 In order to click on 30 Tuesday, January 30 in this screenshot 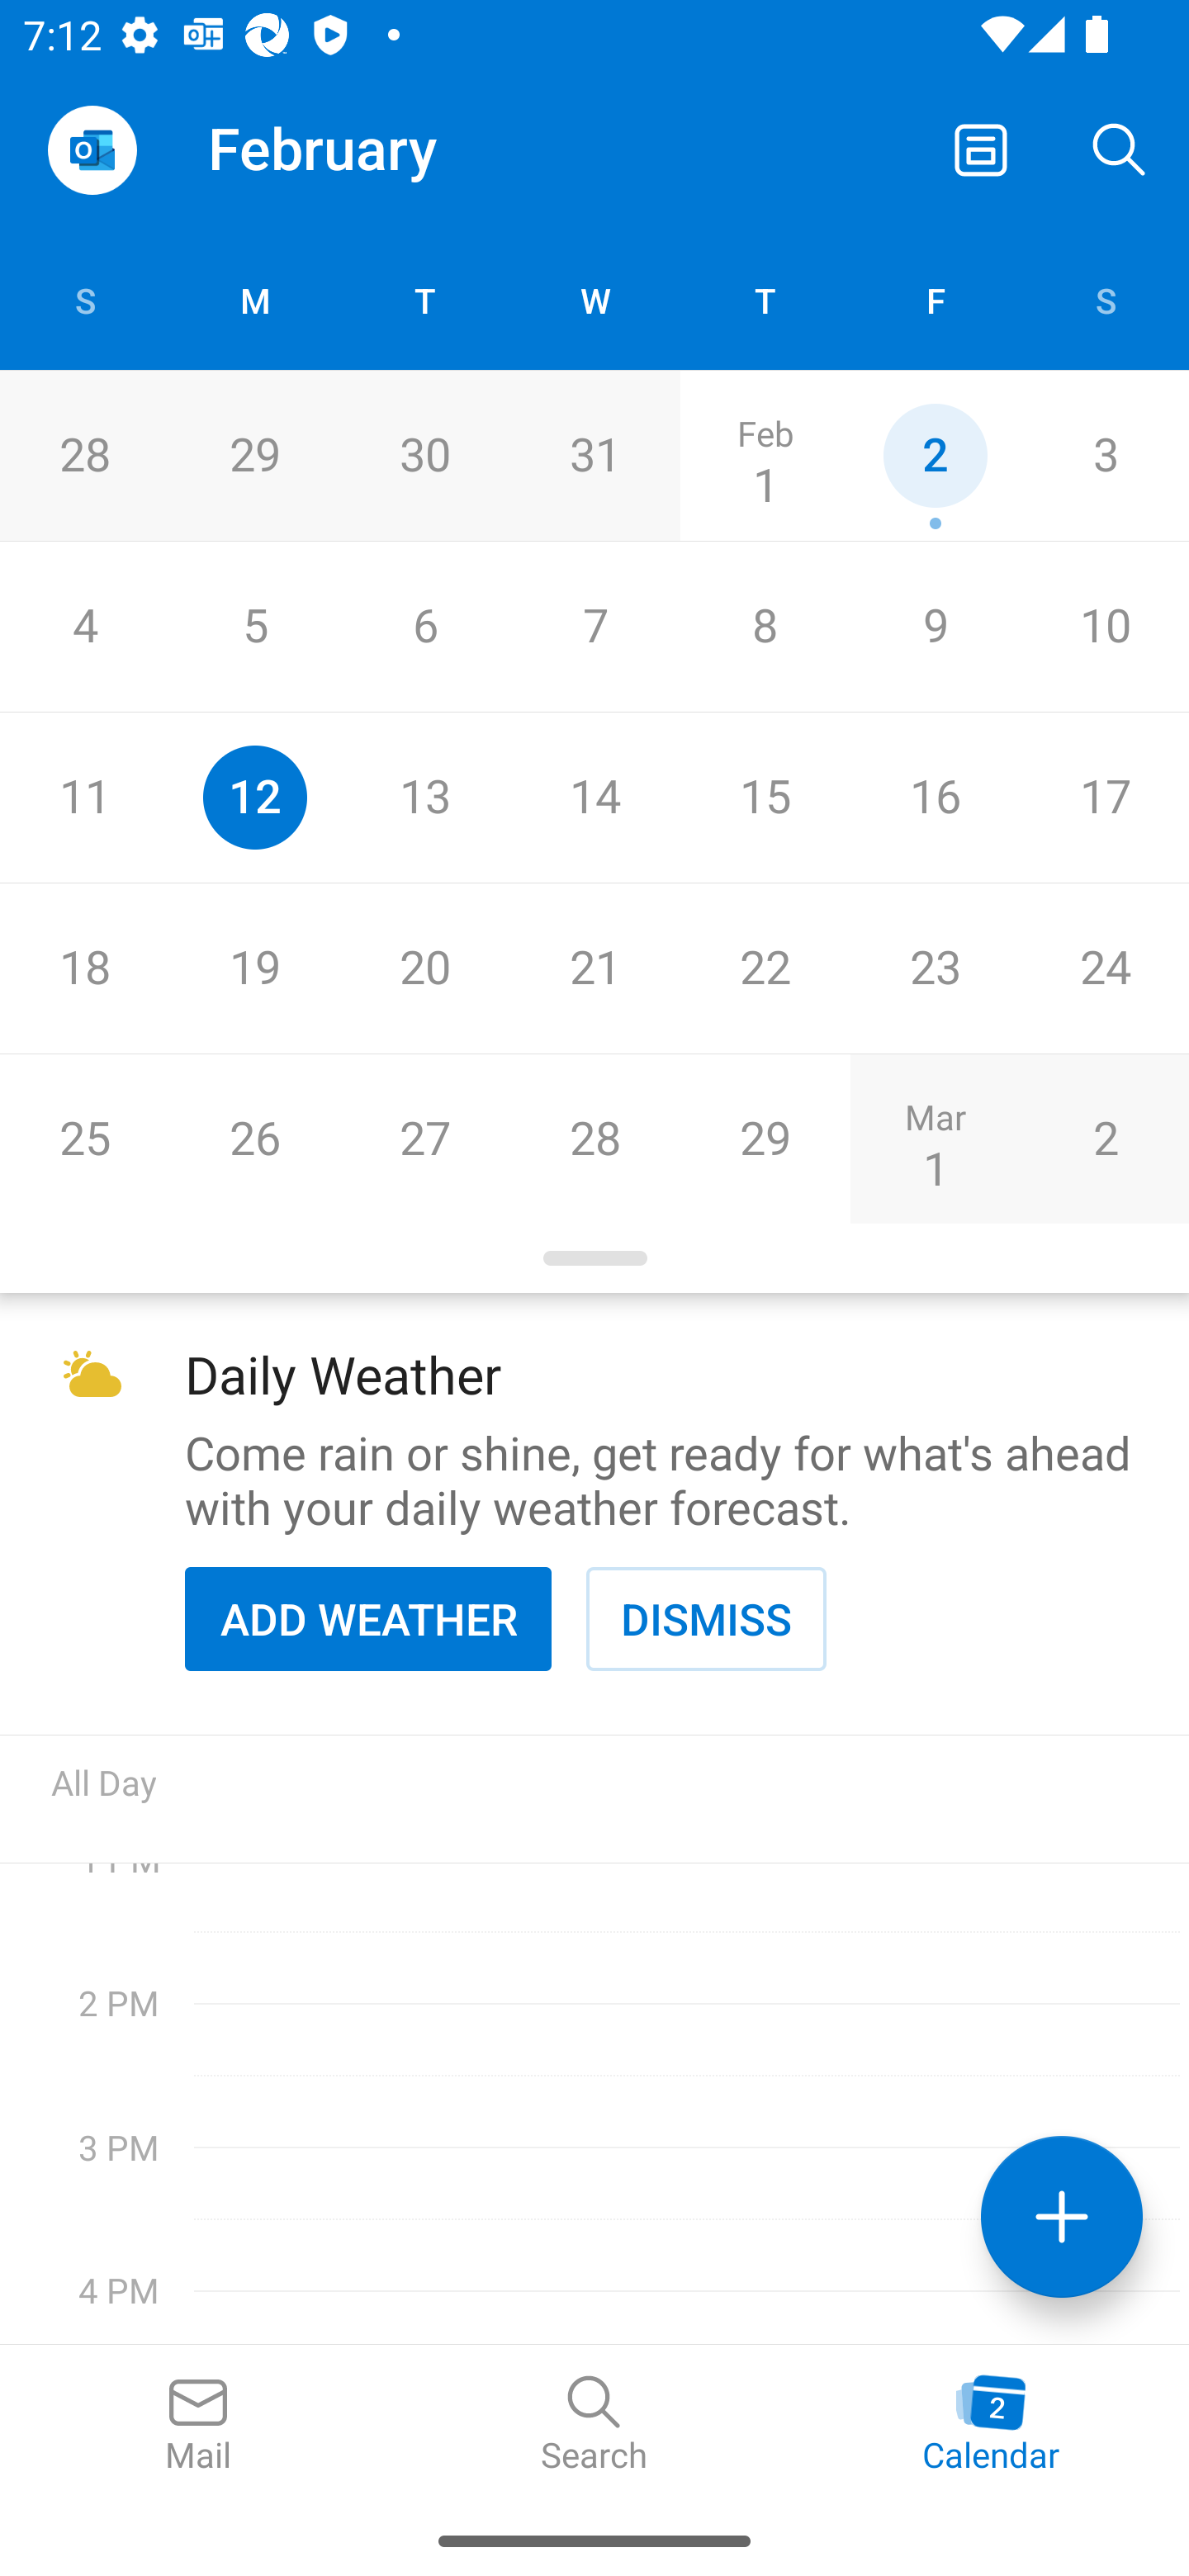, I will do `click(424, 456)`.